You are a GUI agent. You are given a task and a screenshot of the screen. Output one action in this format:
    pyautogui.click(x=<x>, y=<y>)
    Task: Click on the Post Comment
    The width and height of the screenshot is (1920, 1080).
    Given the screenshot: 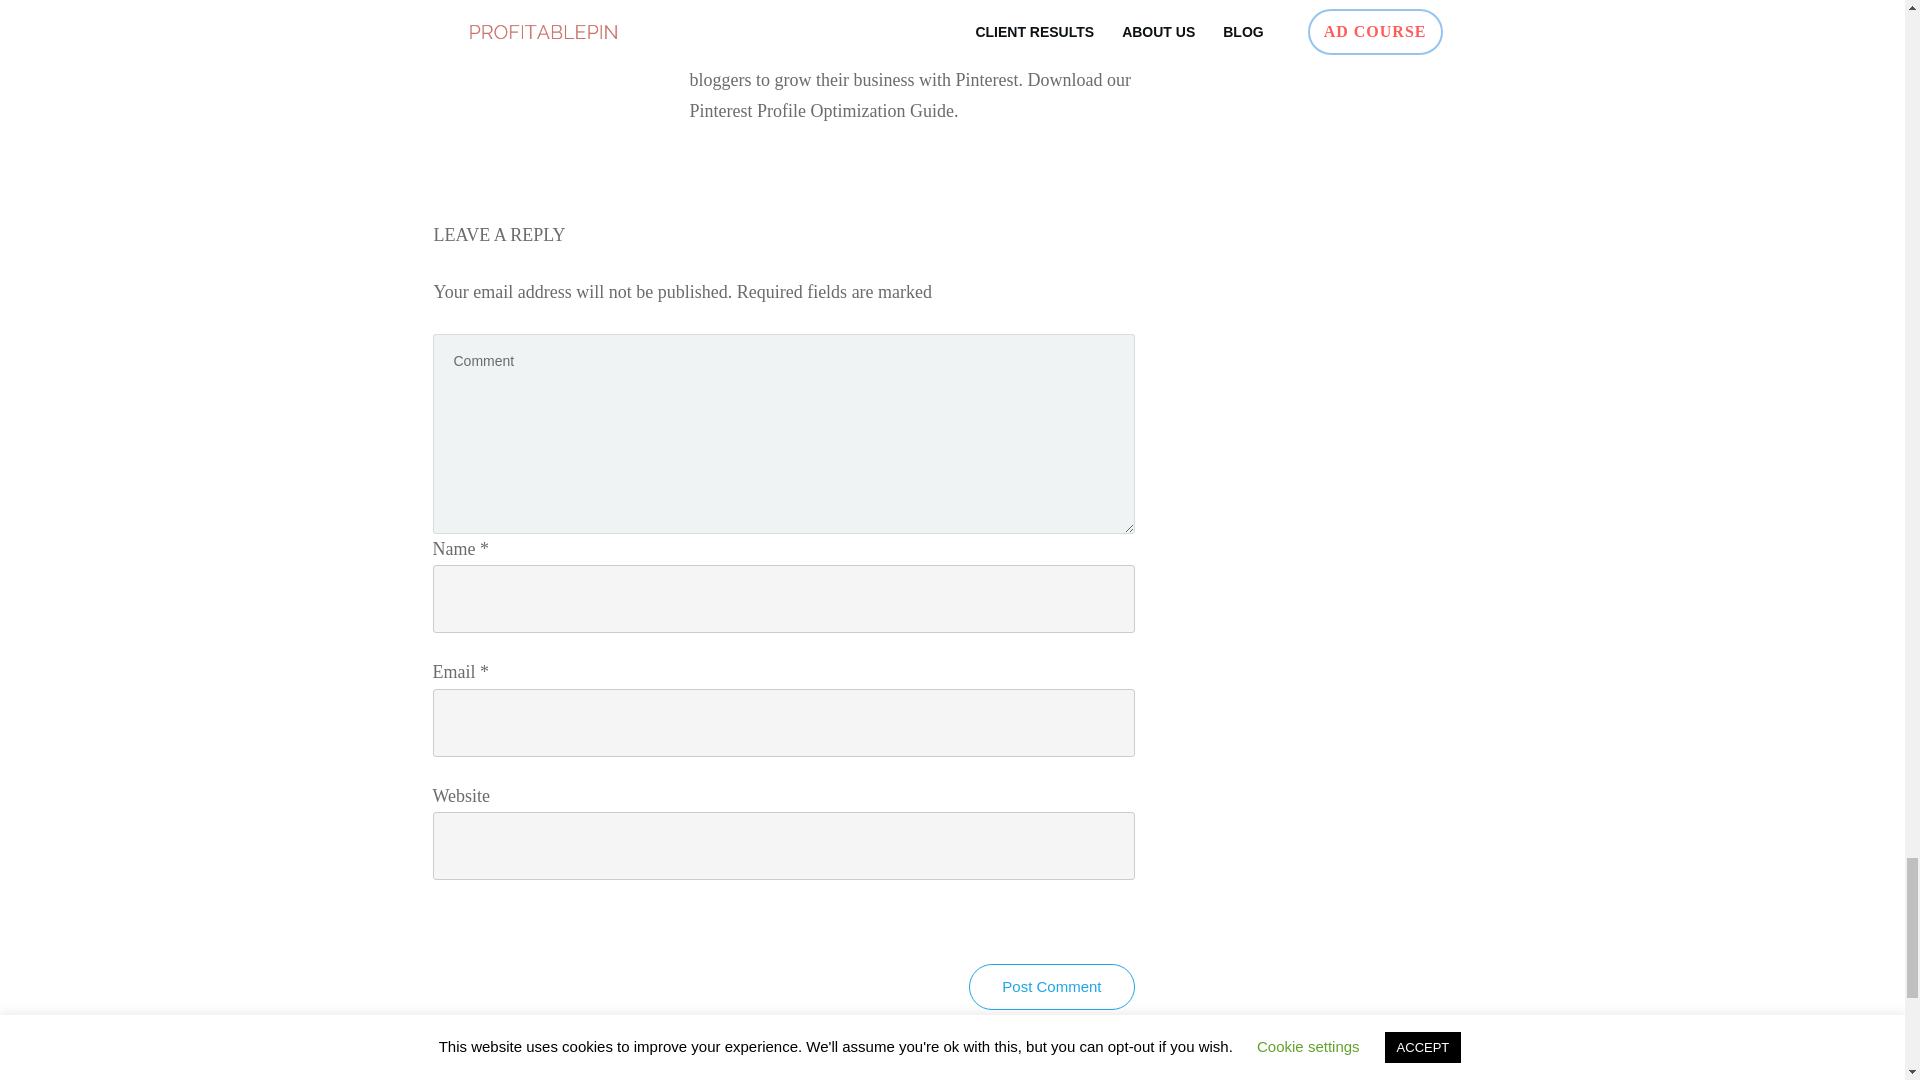 What is the action you would take?
    pyautogui.click(x=1052, y=986)
    